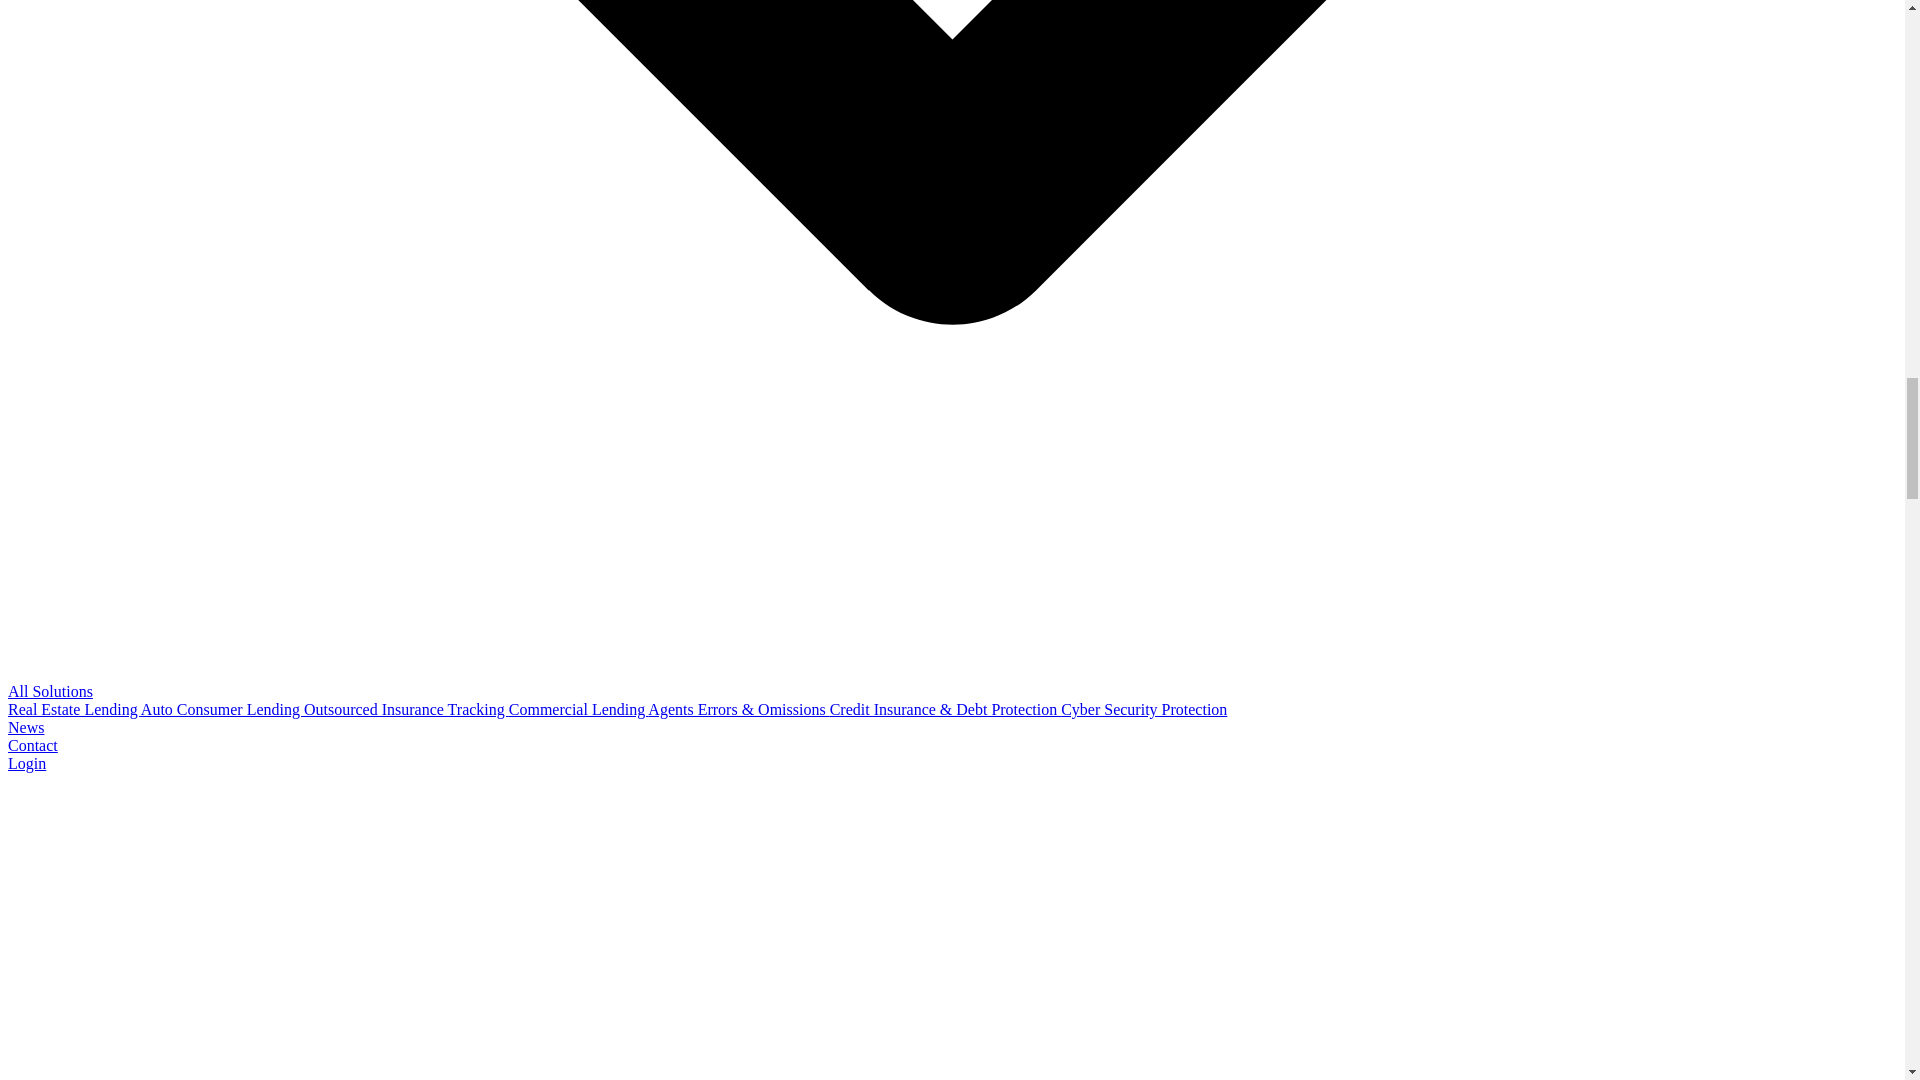 Image resolution: width=1920 pixels, height=1080 pixels. What do you see at coordinates (222, 709) in the screenshot?
I see `Auto Consumer Lending` at bounding box center [222, 709].